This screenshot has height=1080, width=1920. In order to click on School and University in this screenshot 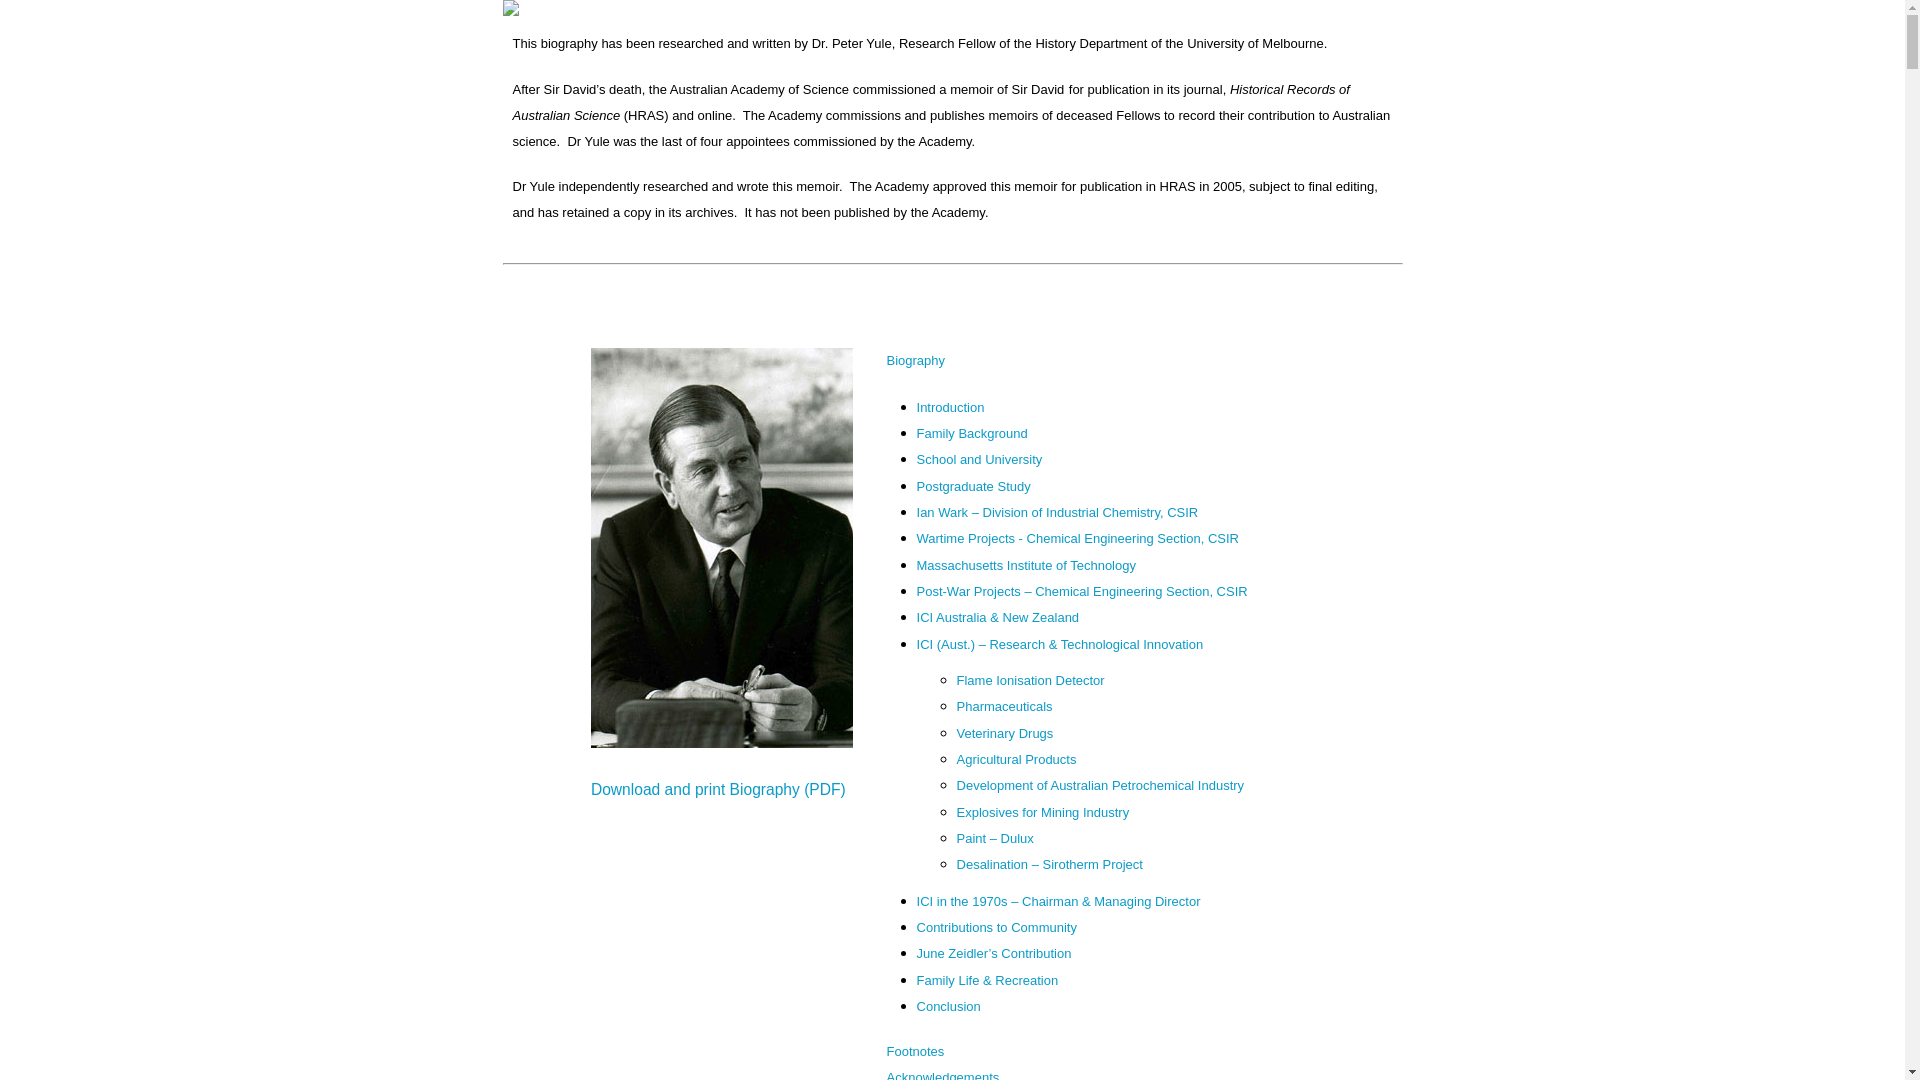, I will do `click(980, 458)`.